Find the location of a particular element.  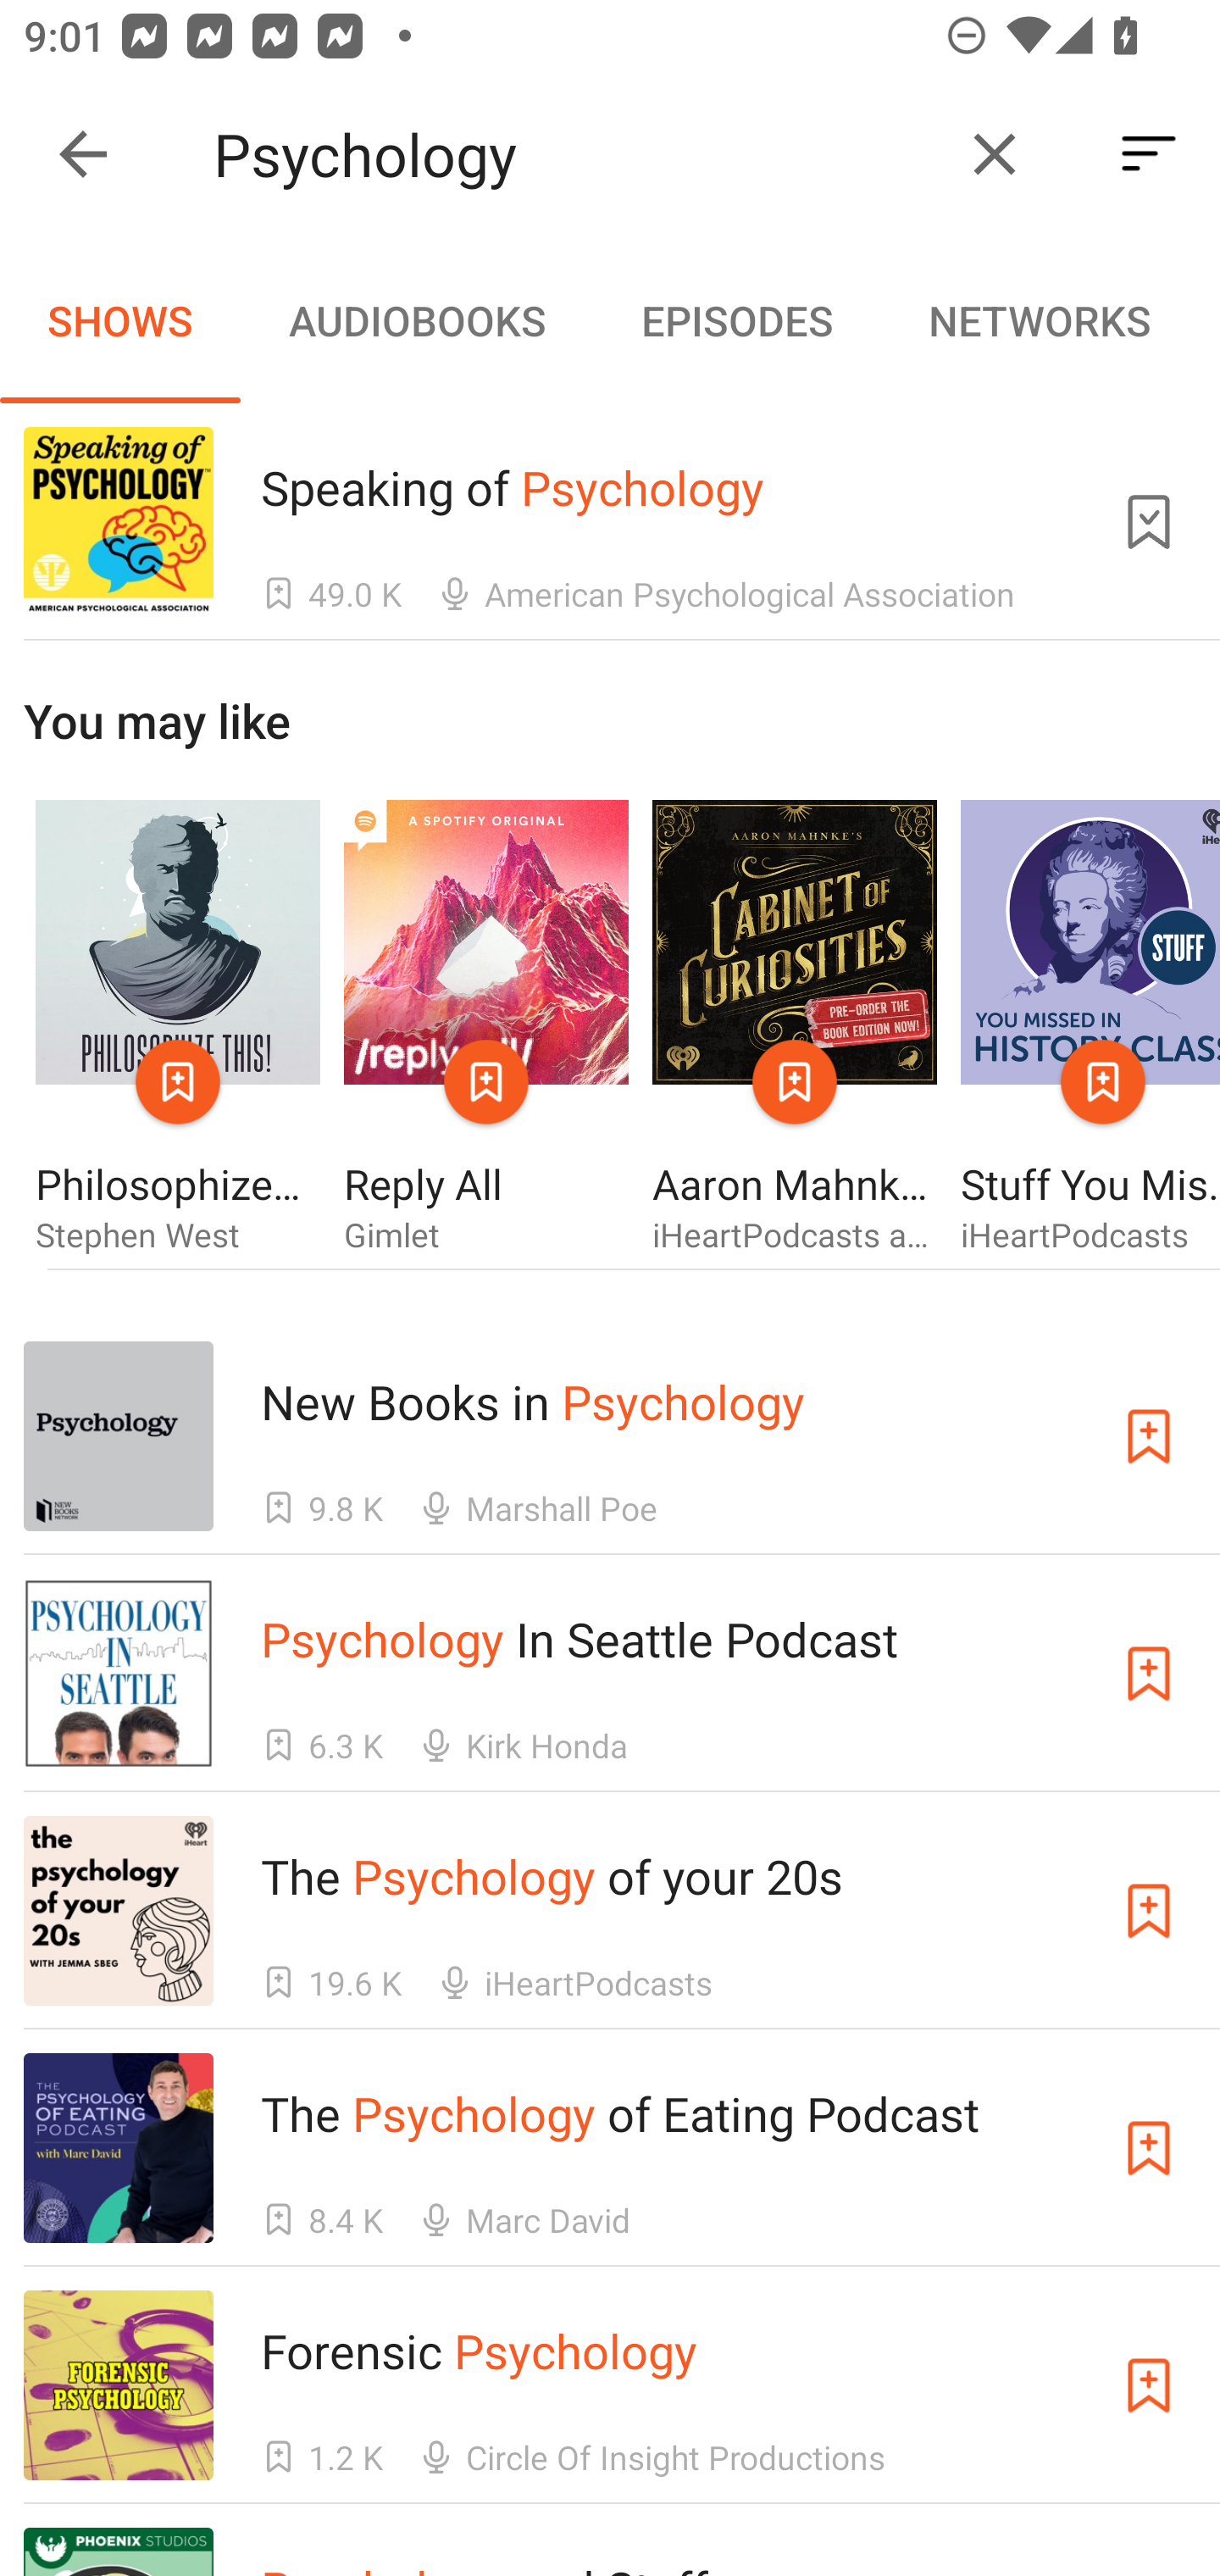

Subscribe is located at coordinates (1149, 1912).